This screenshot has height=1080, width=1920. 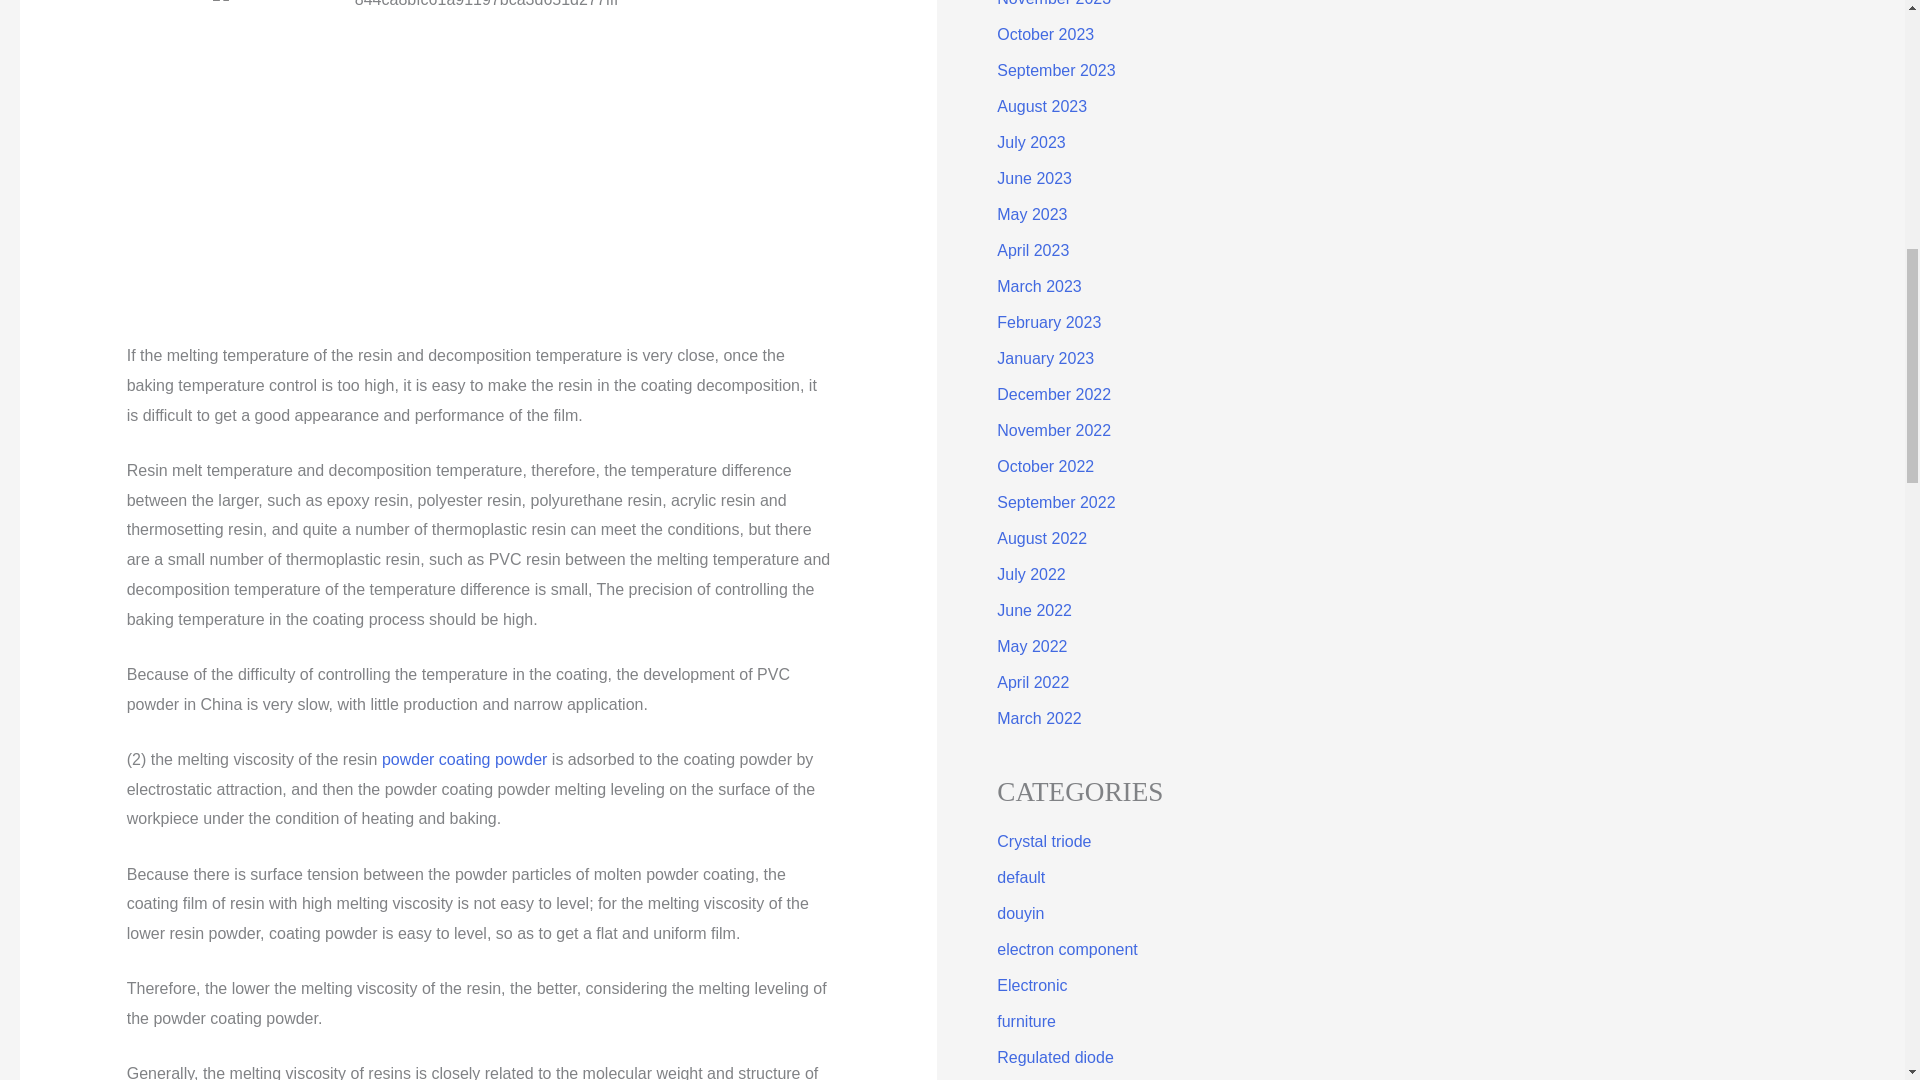 What do you see at coordinates (1041, 106) in the screenshot?
I see `August 2023` at bounding box center [1041, 106].